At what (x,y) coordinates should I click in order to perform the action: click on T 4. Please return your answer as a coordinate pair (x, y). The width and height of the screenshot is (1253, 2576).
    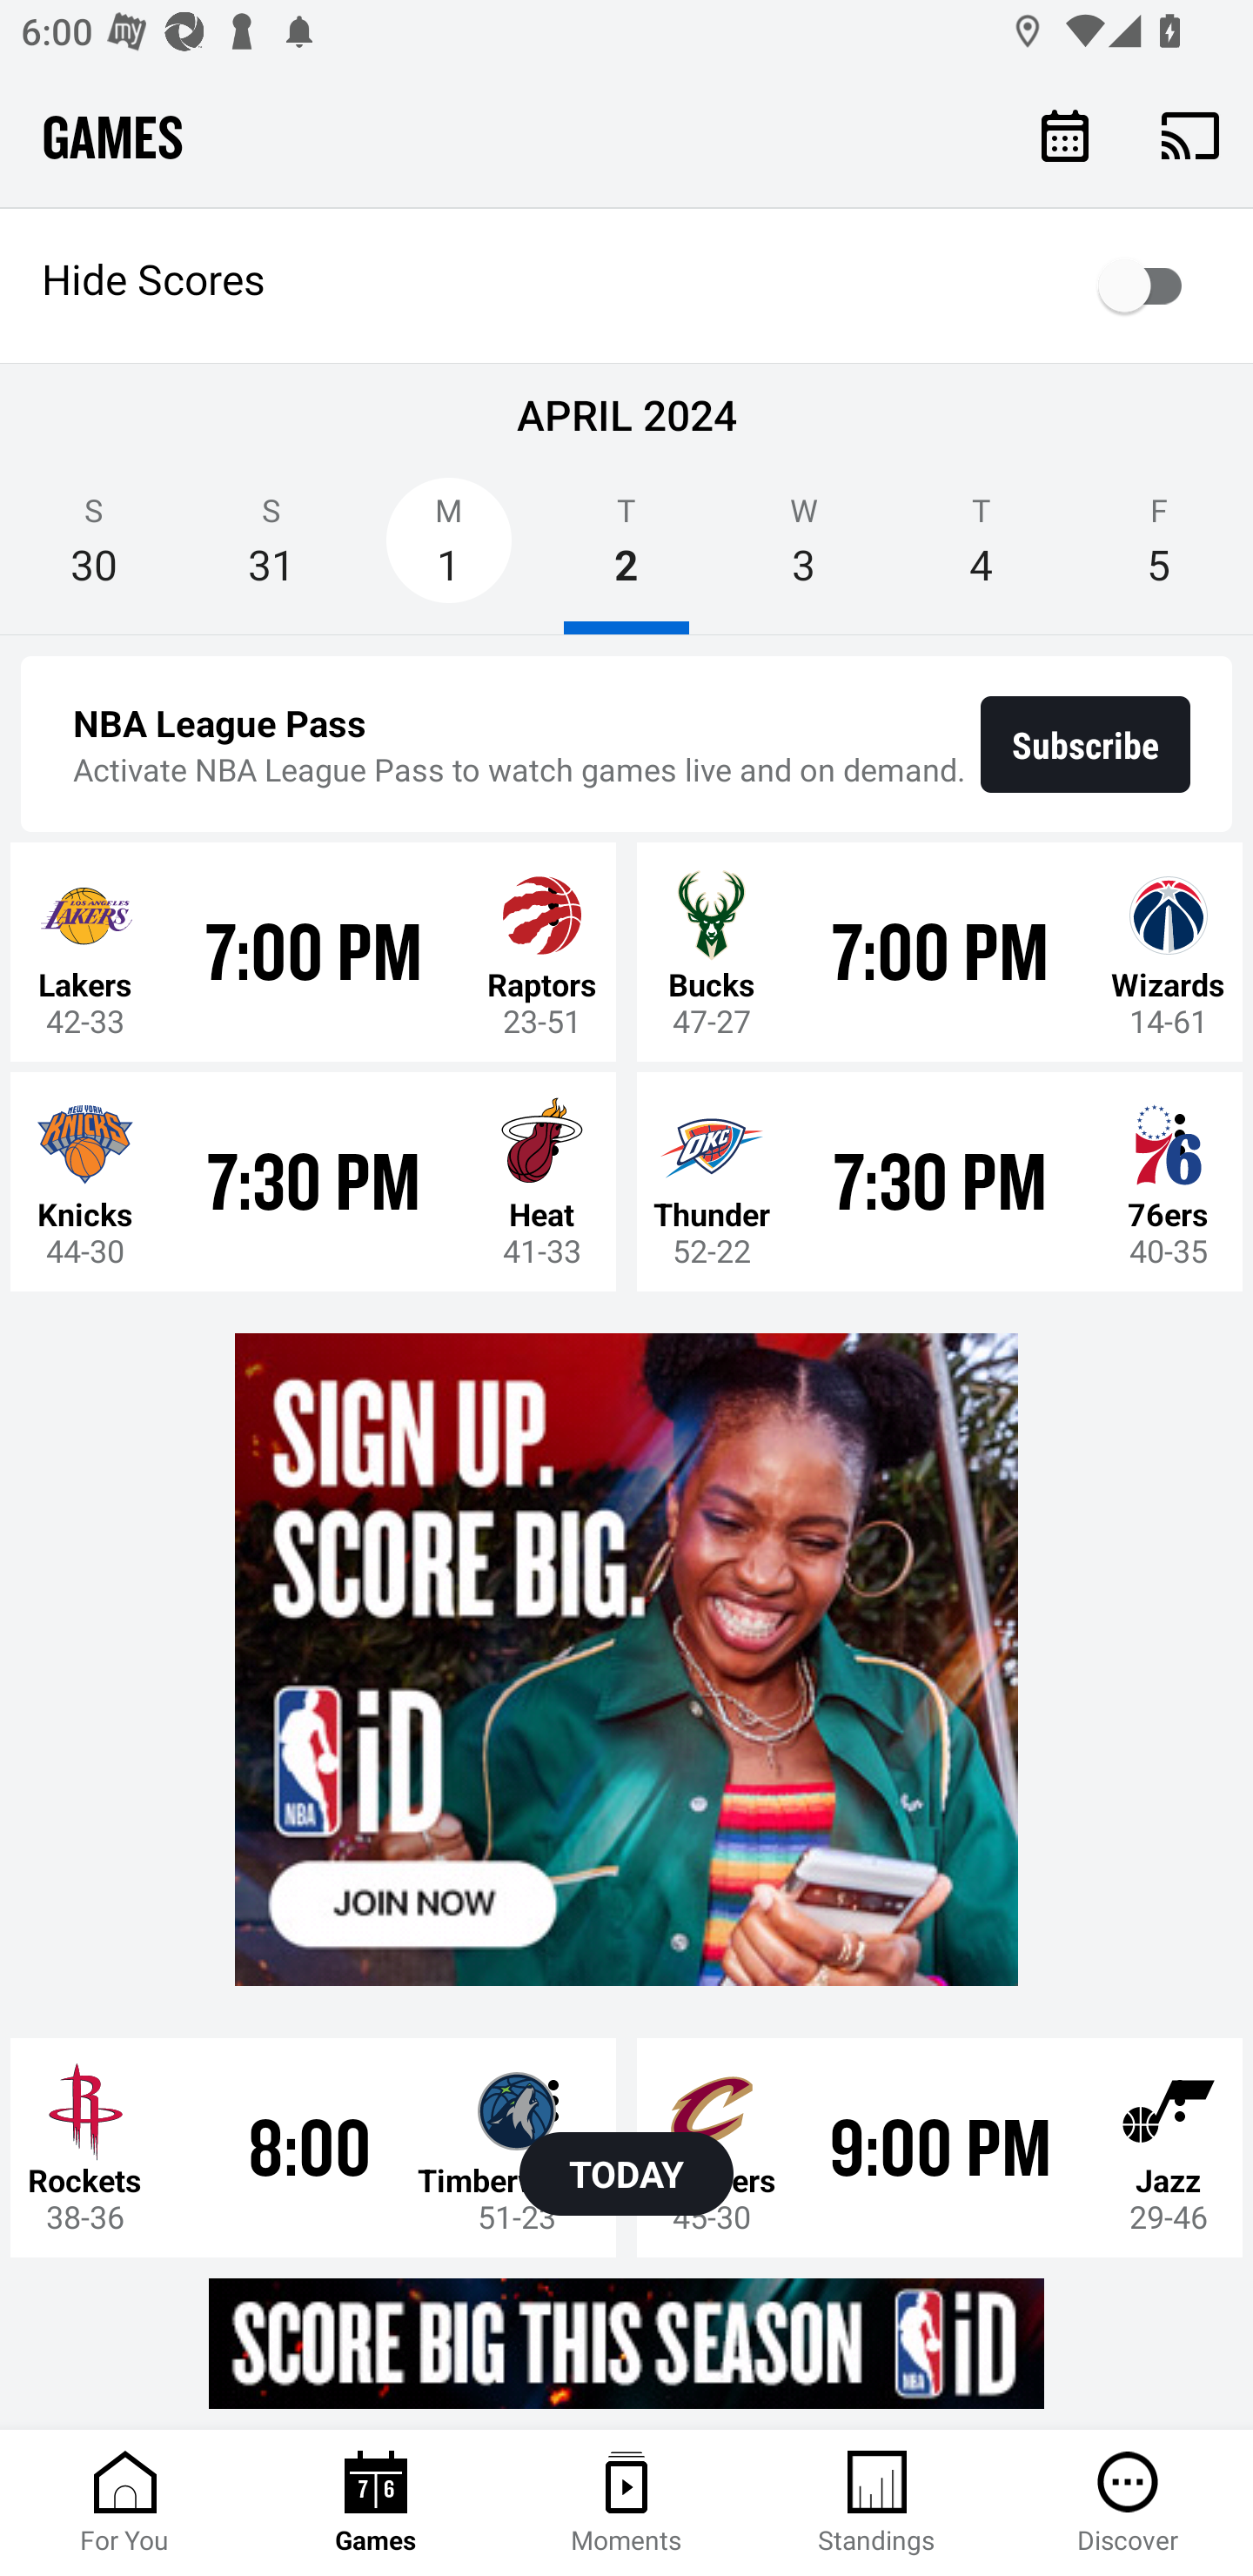
    Looking at the image, I should click on (981, 550).